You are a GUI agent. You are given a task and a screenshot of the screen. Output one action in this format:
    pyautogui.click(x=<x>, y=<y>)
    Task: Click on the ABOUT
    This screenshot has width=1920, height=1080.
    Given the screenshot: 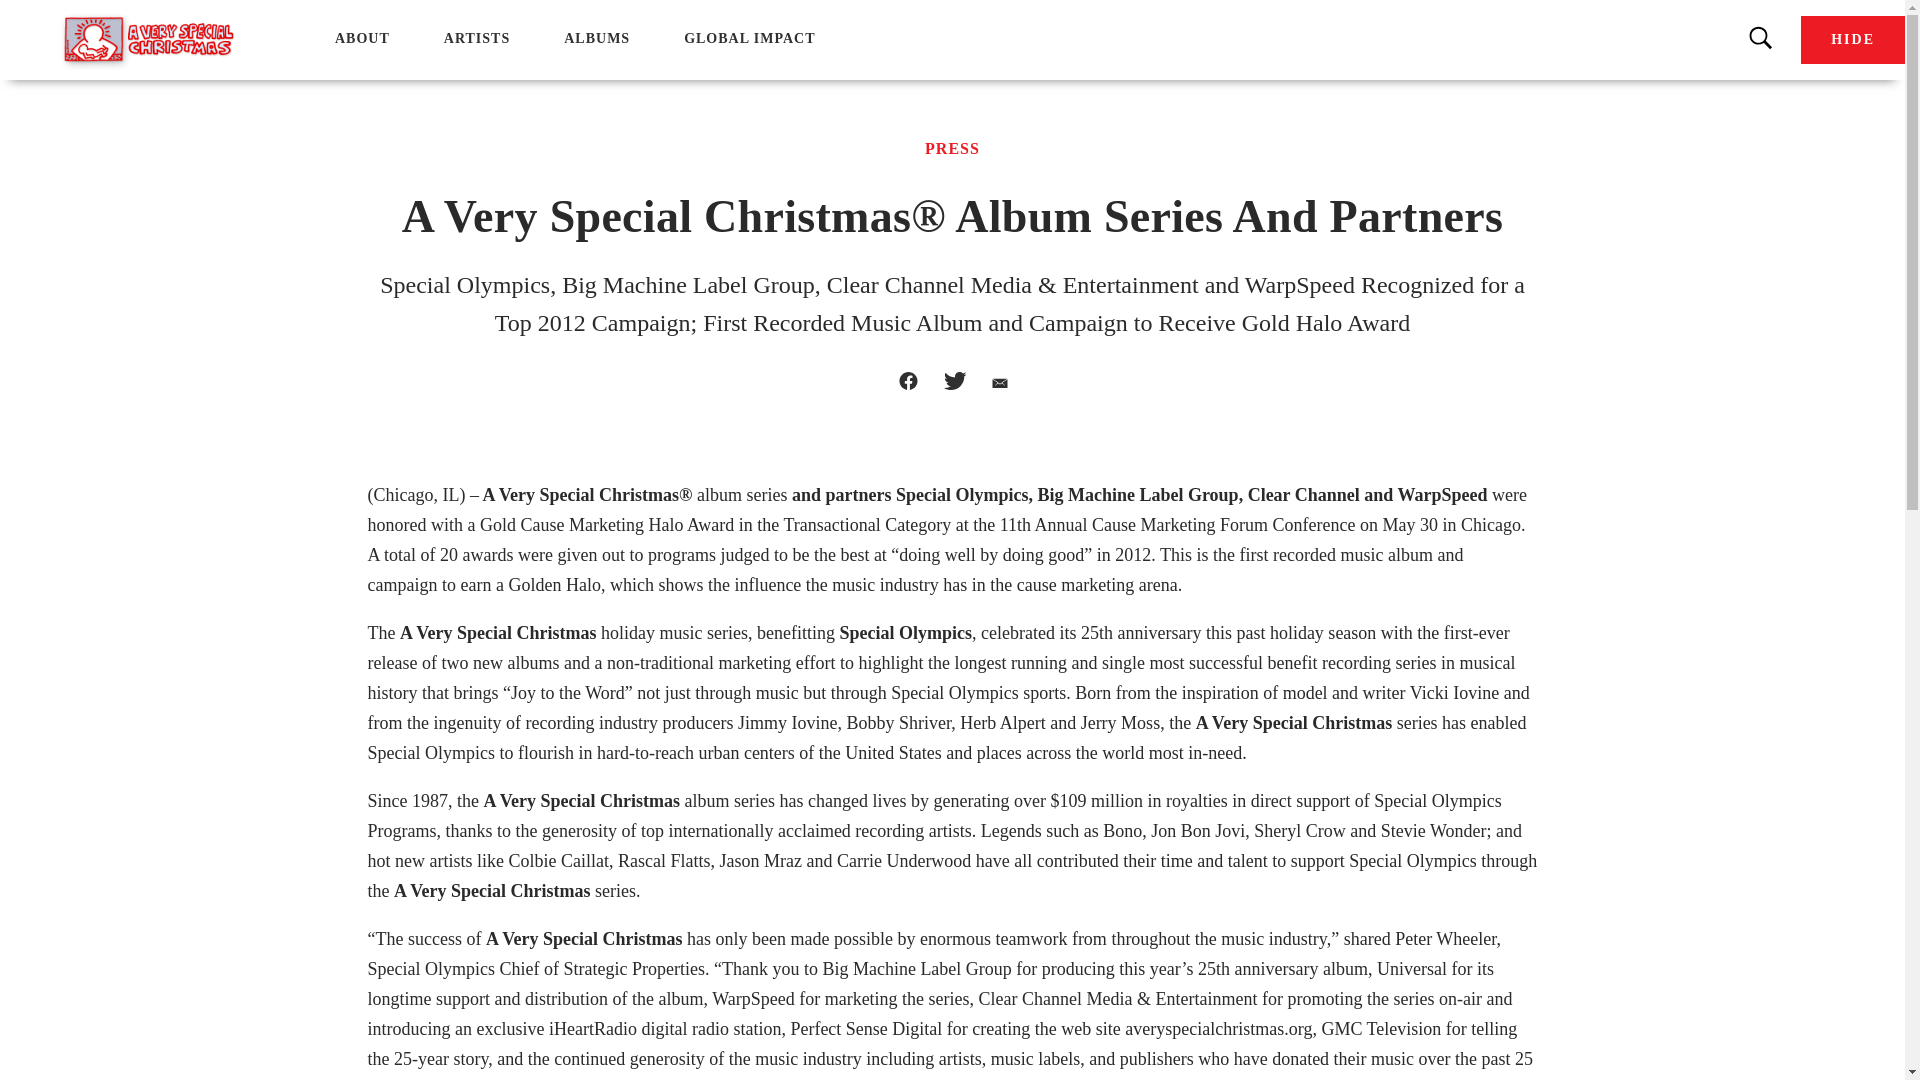 What is the action you would take?
    pyautogui.click(x=362, y=38)
    